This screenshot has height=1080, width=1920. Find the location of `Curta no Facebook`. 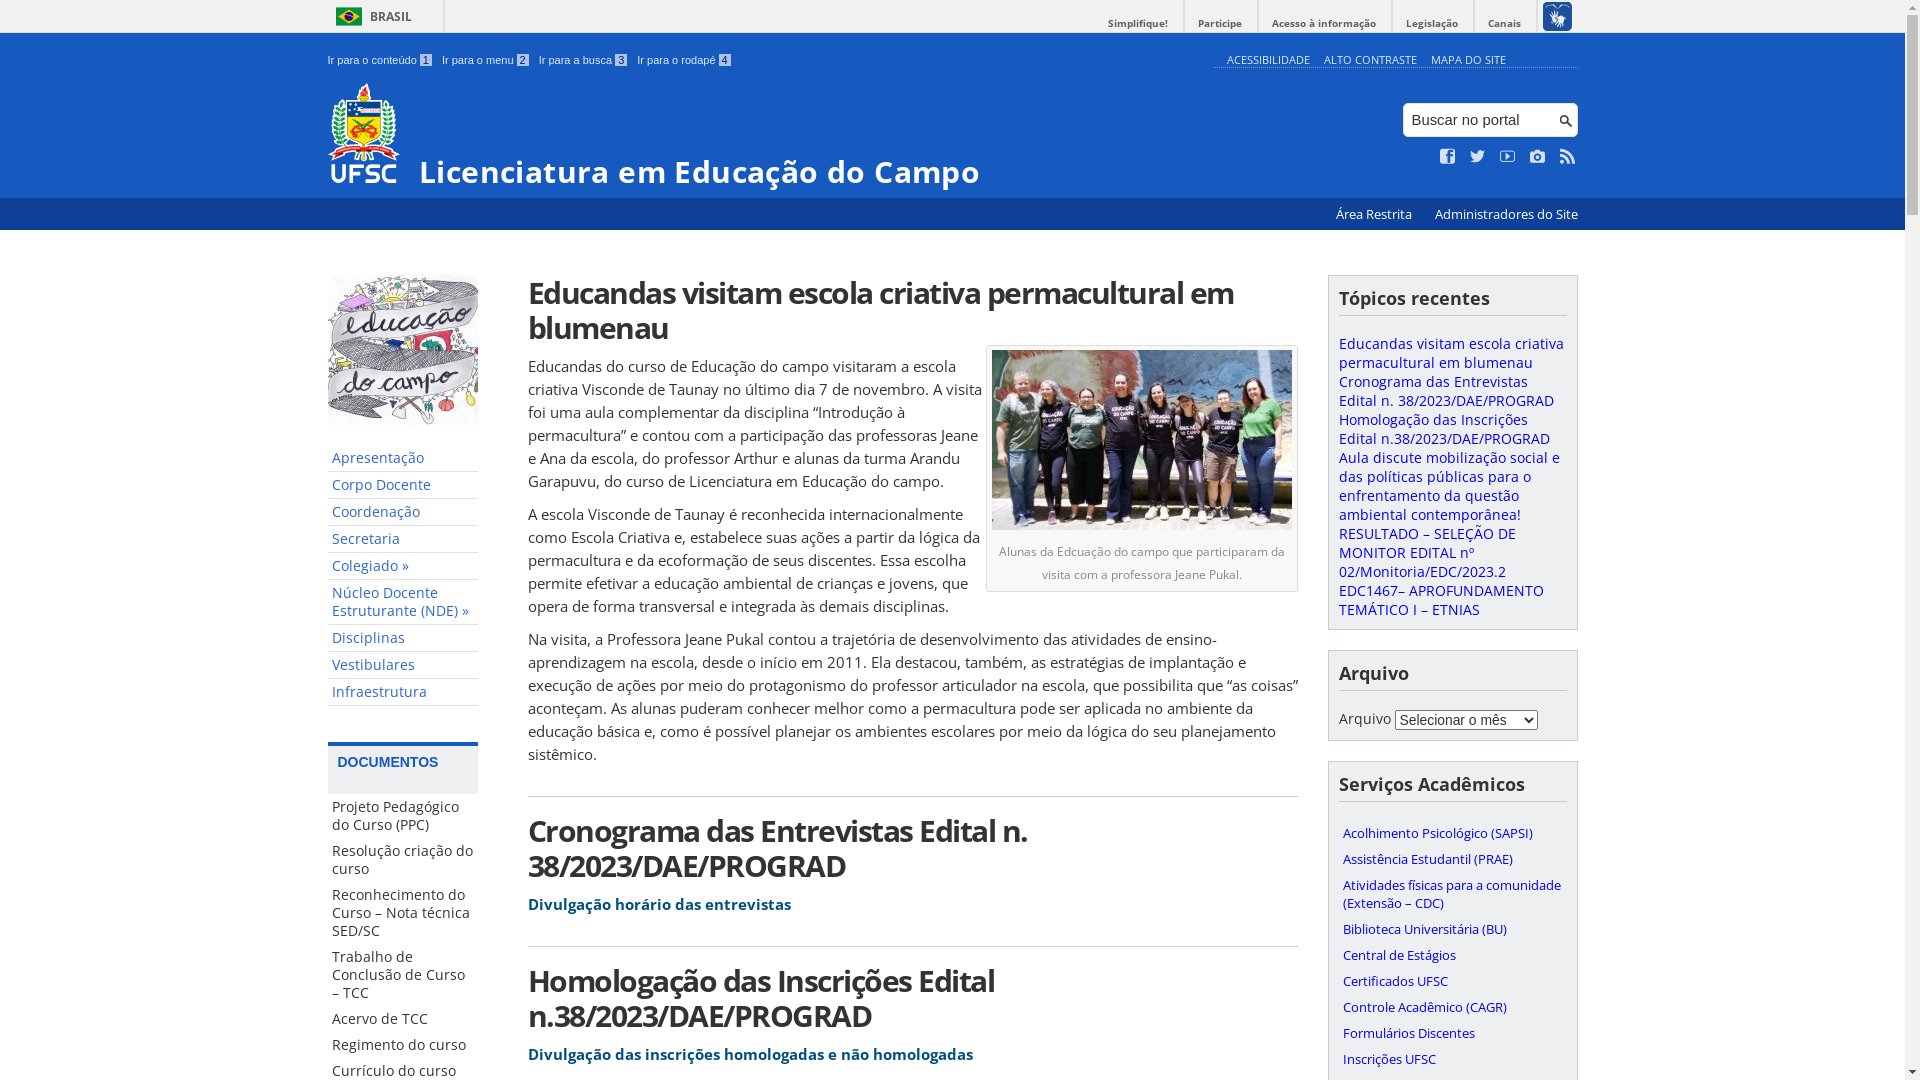

Curta no Facebook is located at coordinates (1448, 157).